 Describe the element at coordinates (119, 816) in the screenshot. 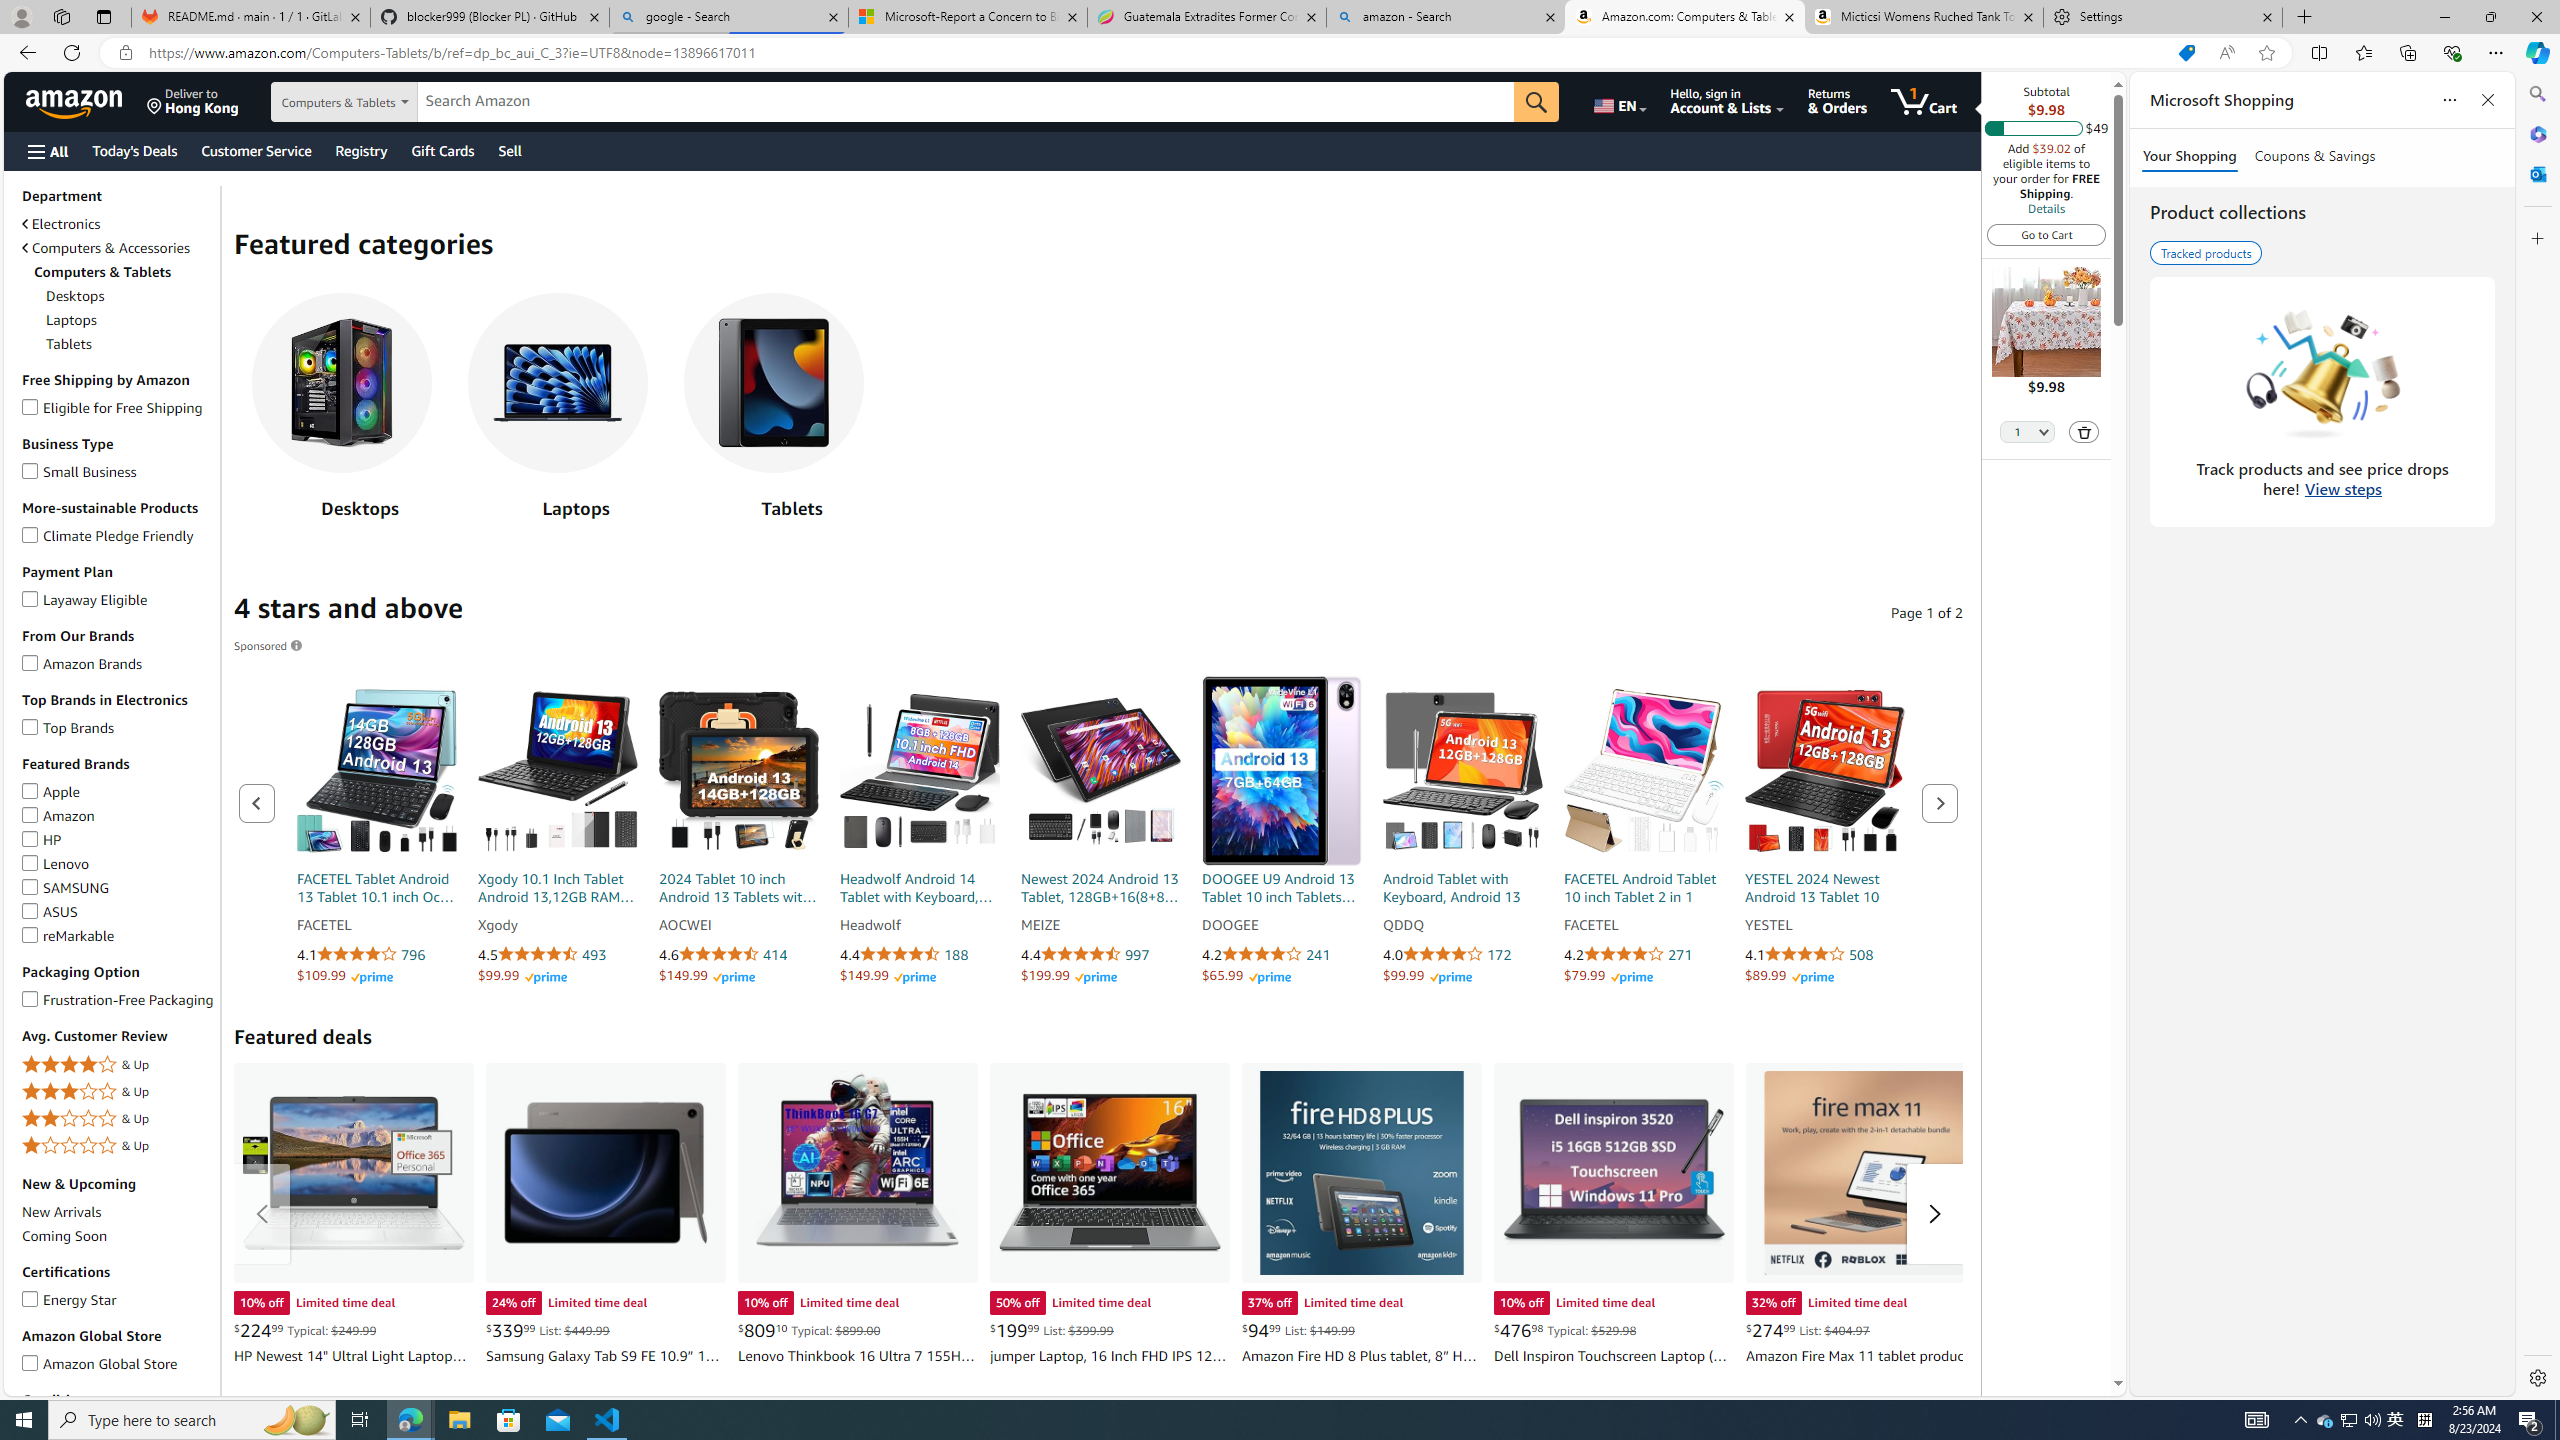

I see `AmazonAmazon` at that location.